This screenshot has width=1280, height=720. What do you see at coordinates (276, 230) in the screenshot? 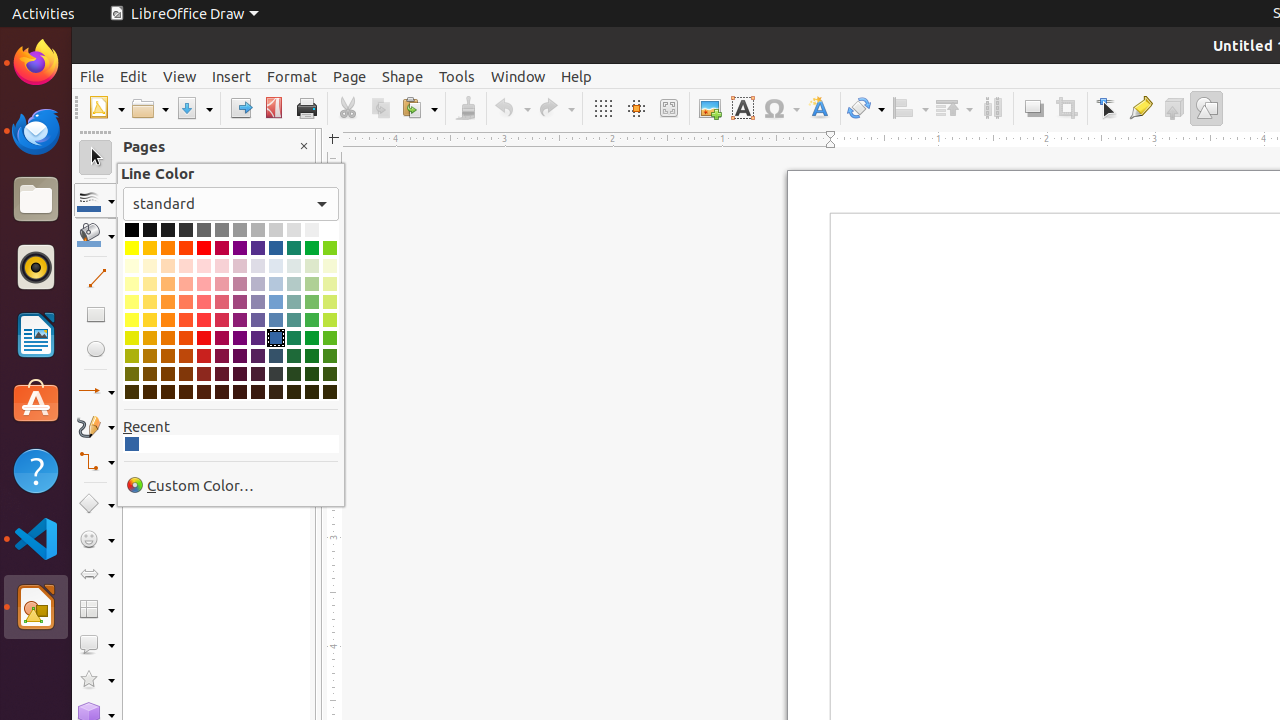
I see `Light Gray 3` at bounding box center [276, 230].